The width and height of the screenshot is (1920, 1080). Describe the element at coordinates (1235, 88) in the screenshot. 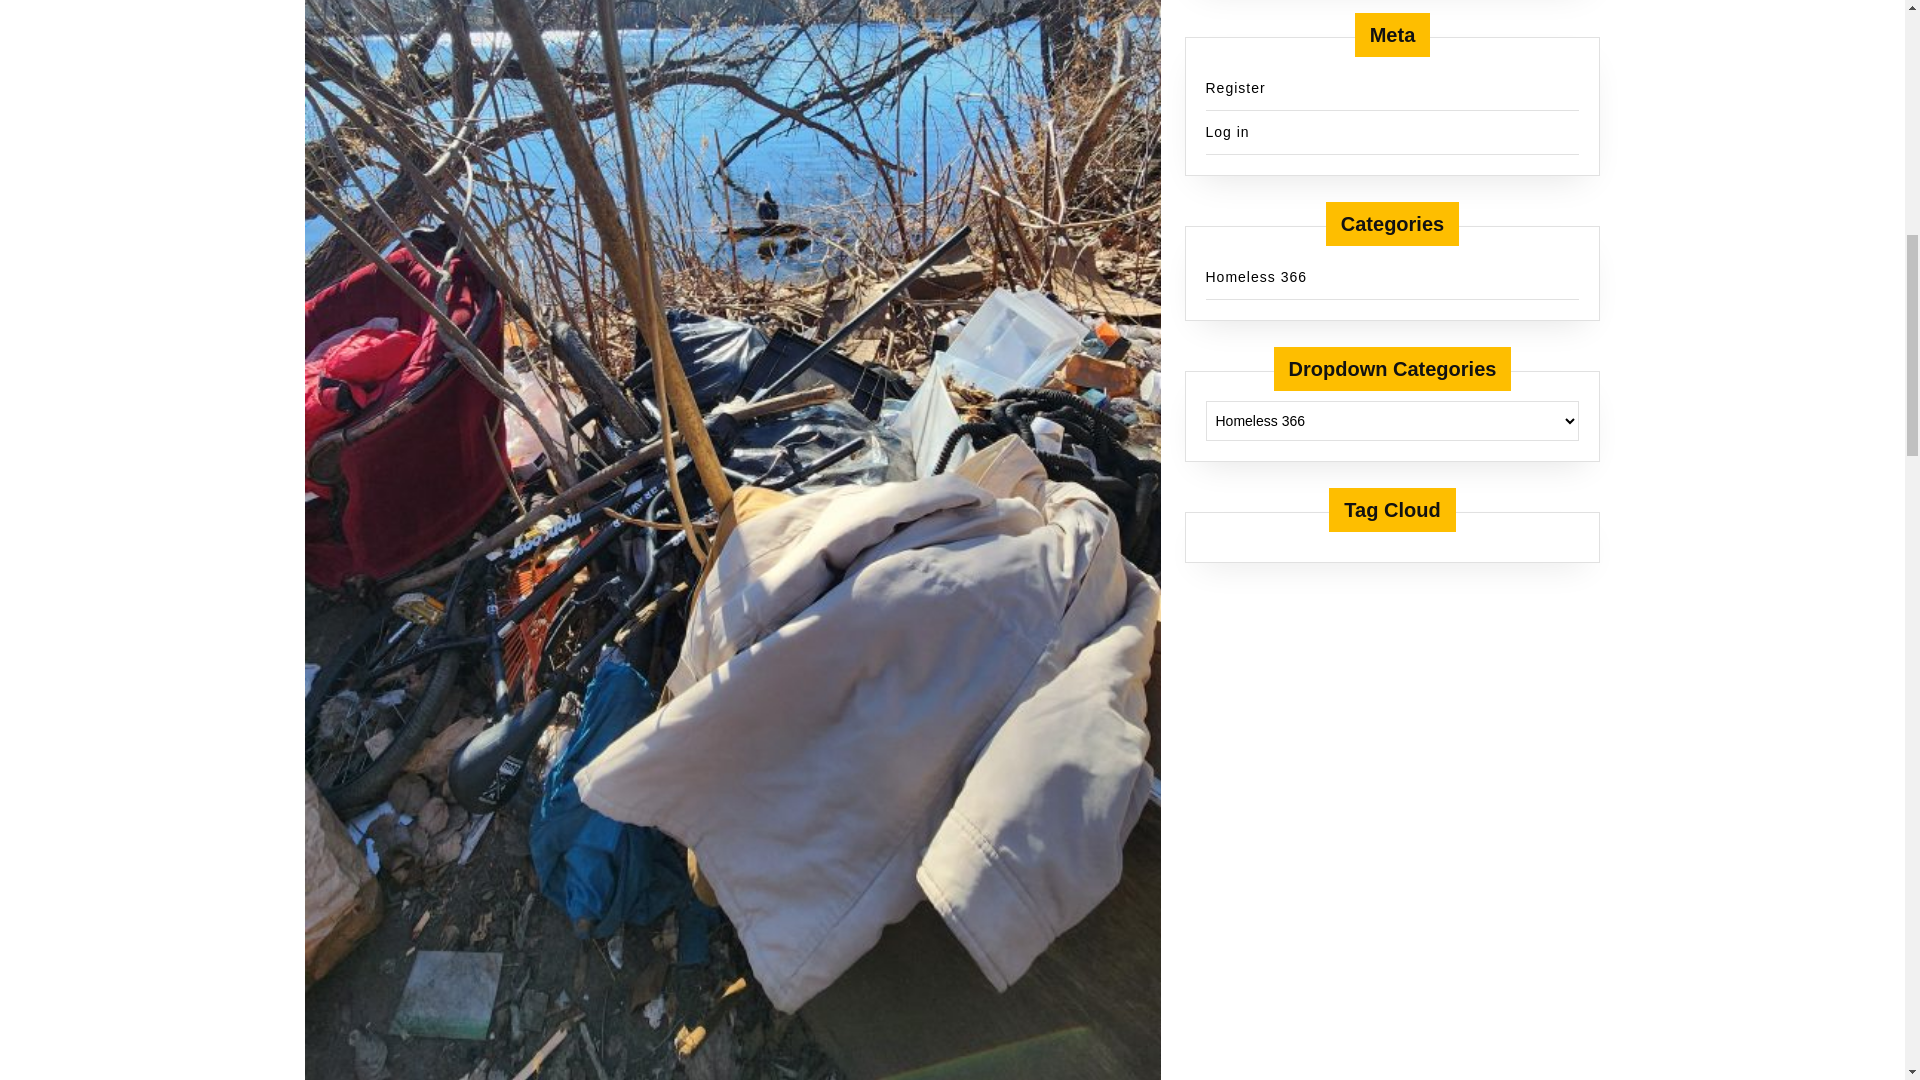

I see `Register` at that location.